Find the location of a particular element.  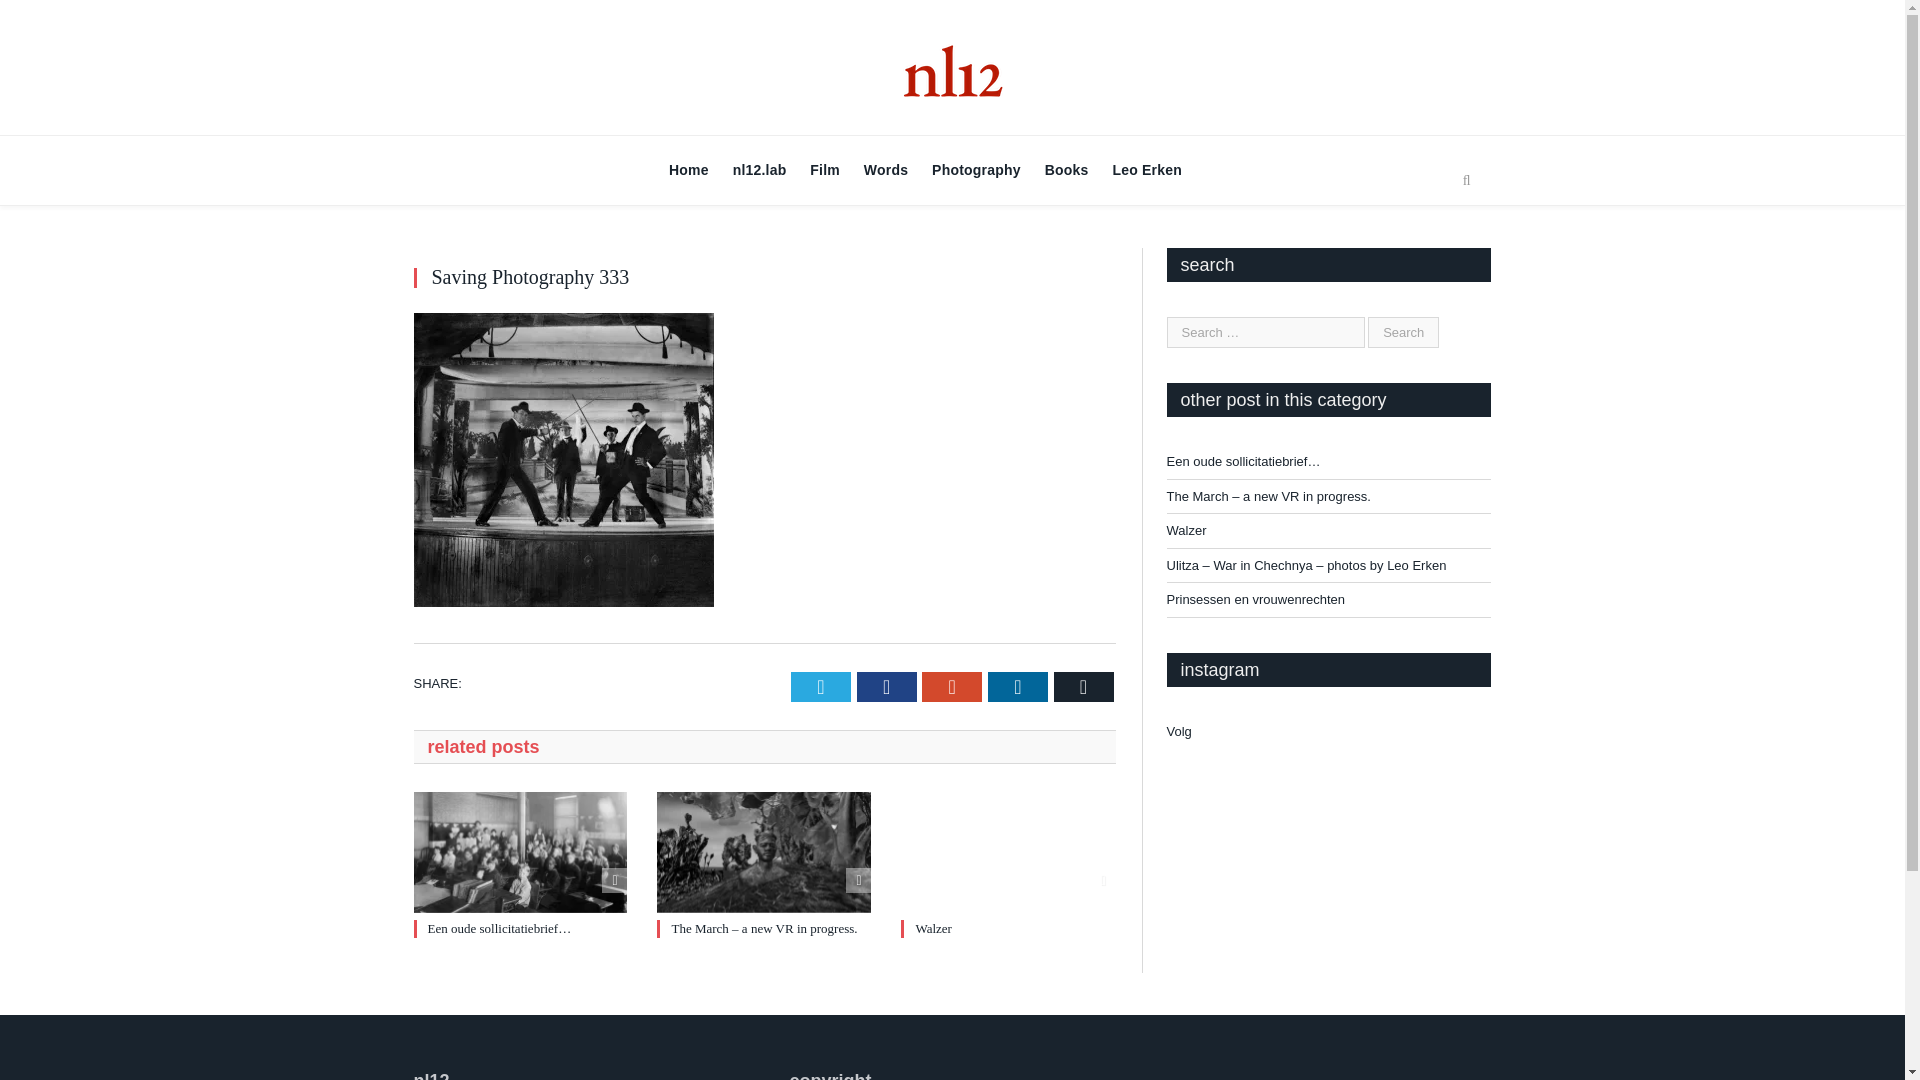

Walzer is located at coordinates (1008, 851).